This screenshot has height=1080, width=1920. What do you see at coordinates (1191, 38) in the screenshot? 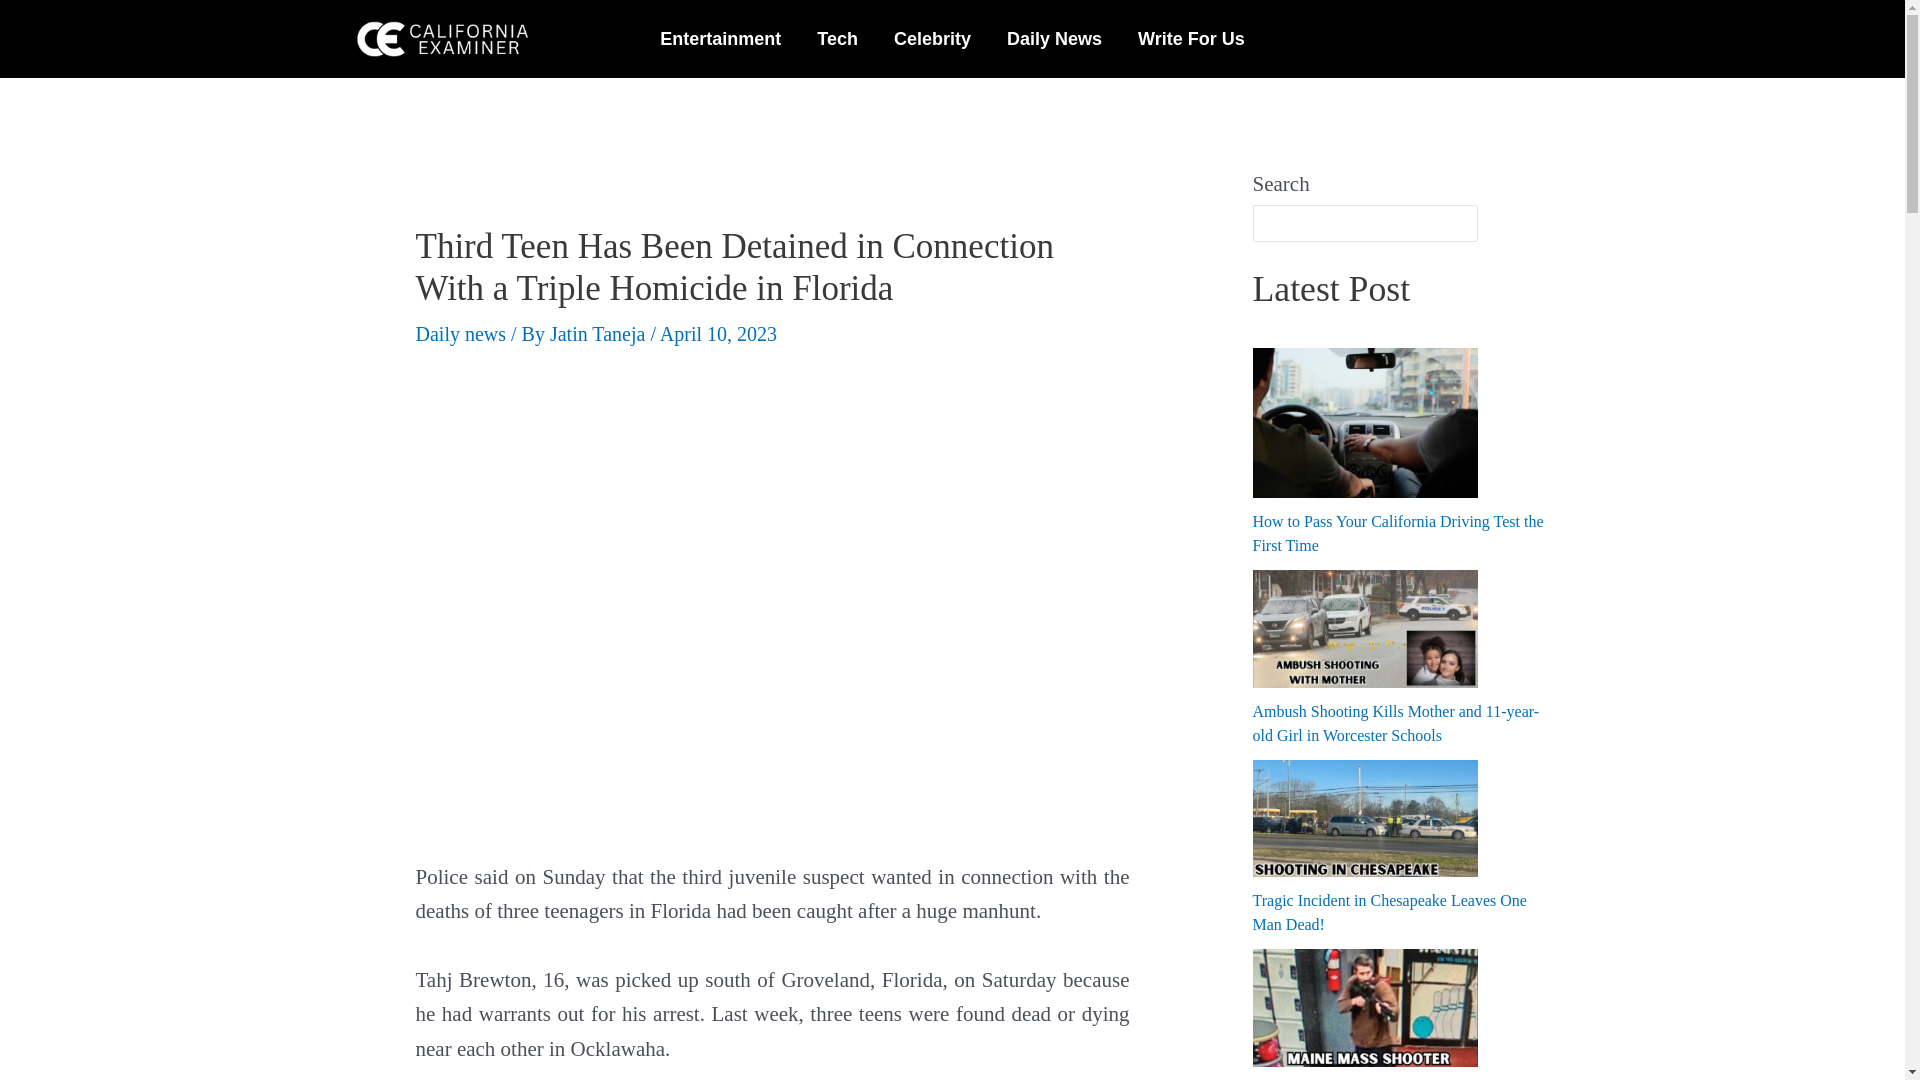
I see `Write For Us` at bounding box center [1191, 38].